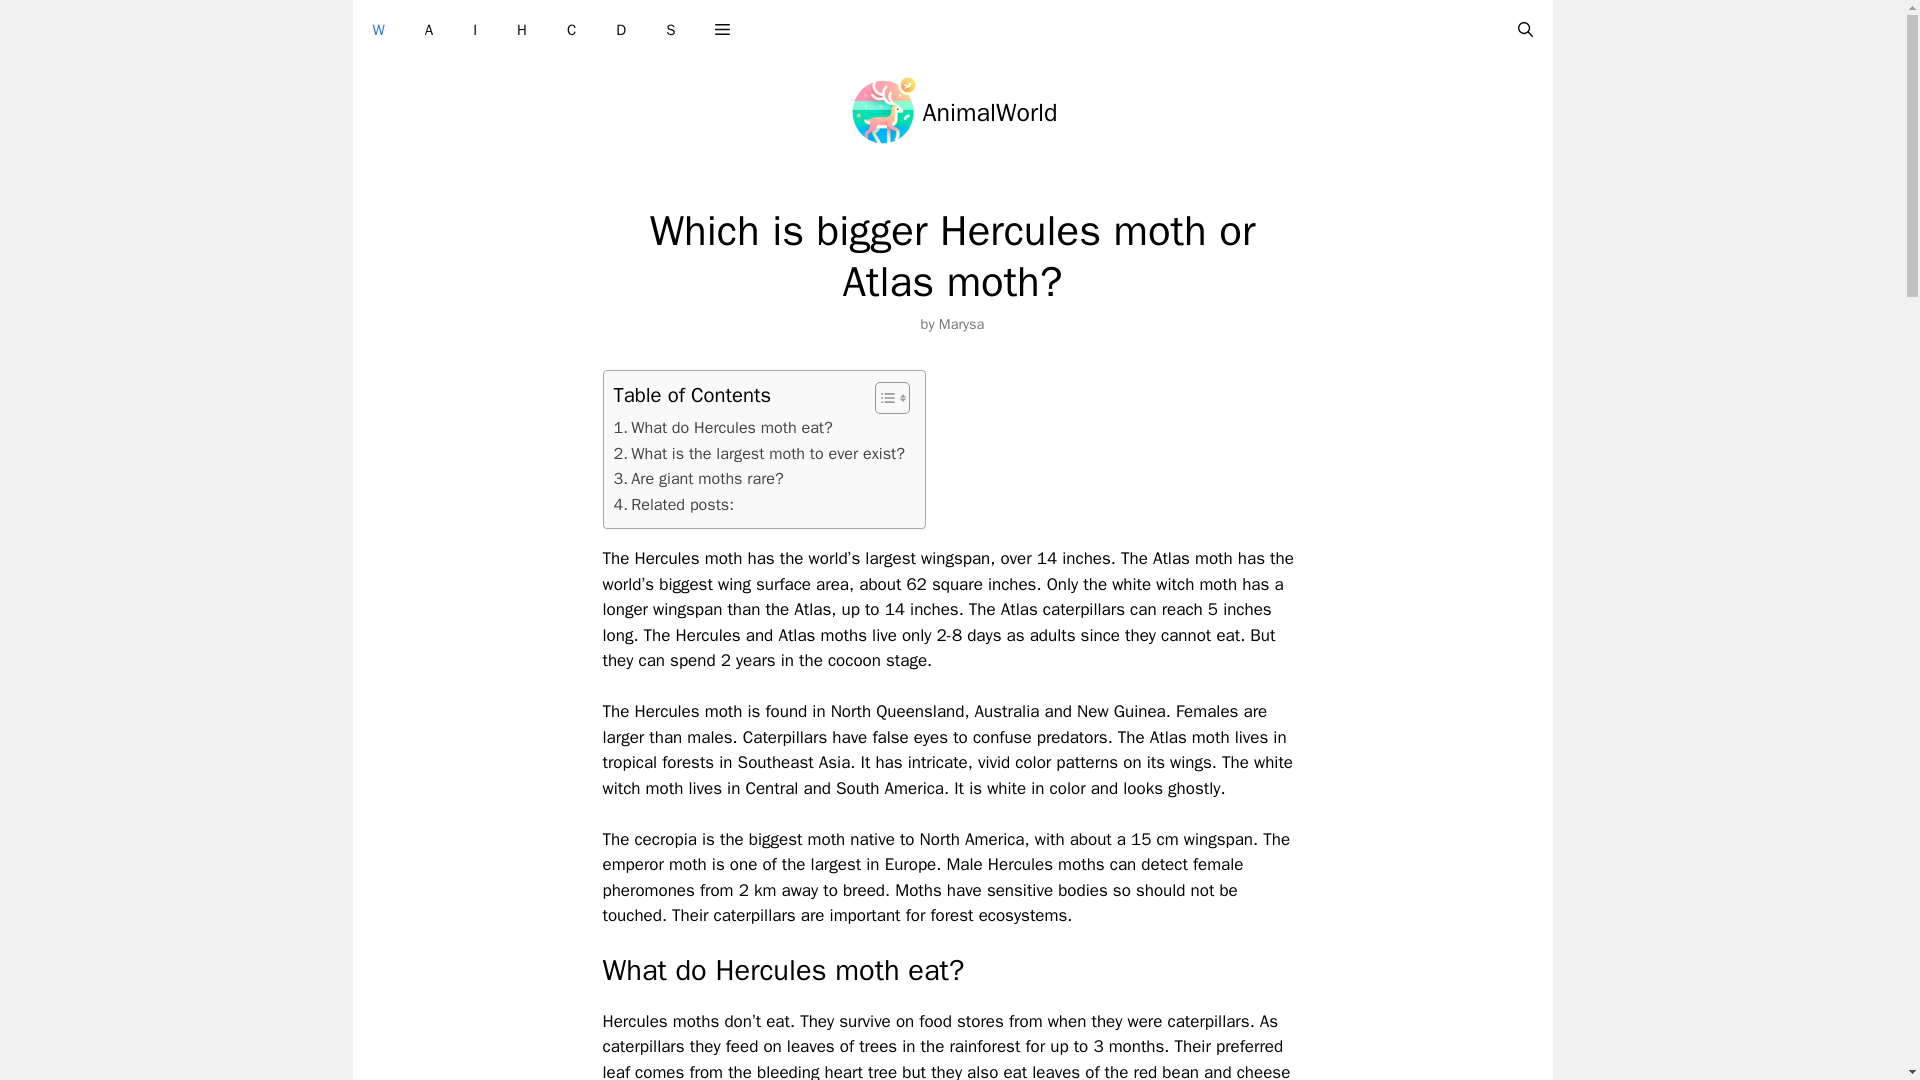  Describe the element at coordinates (759, 453) in the screenshot. I see `What is the largest moth to ever exist?` at that location.